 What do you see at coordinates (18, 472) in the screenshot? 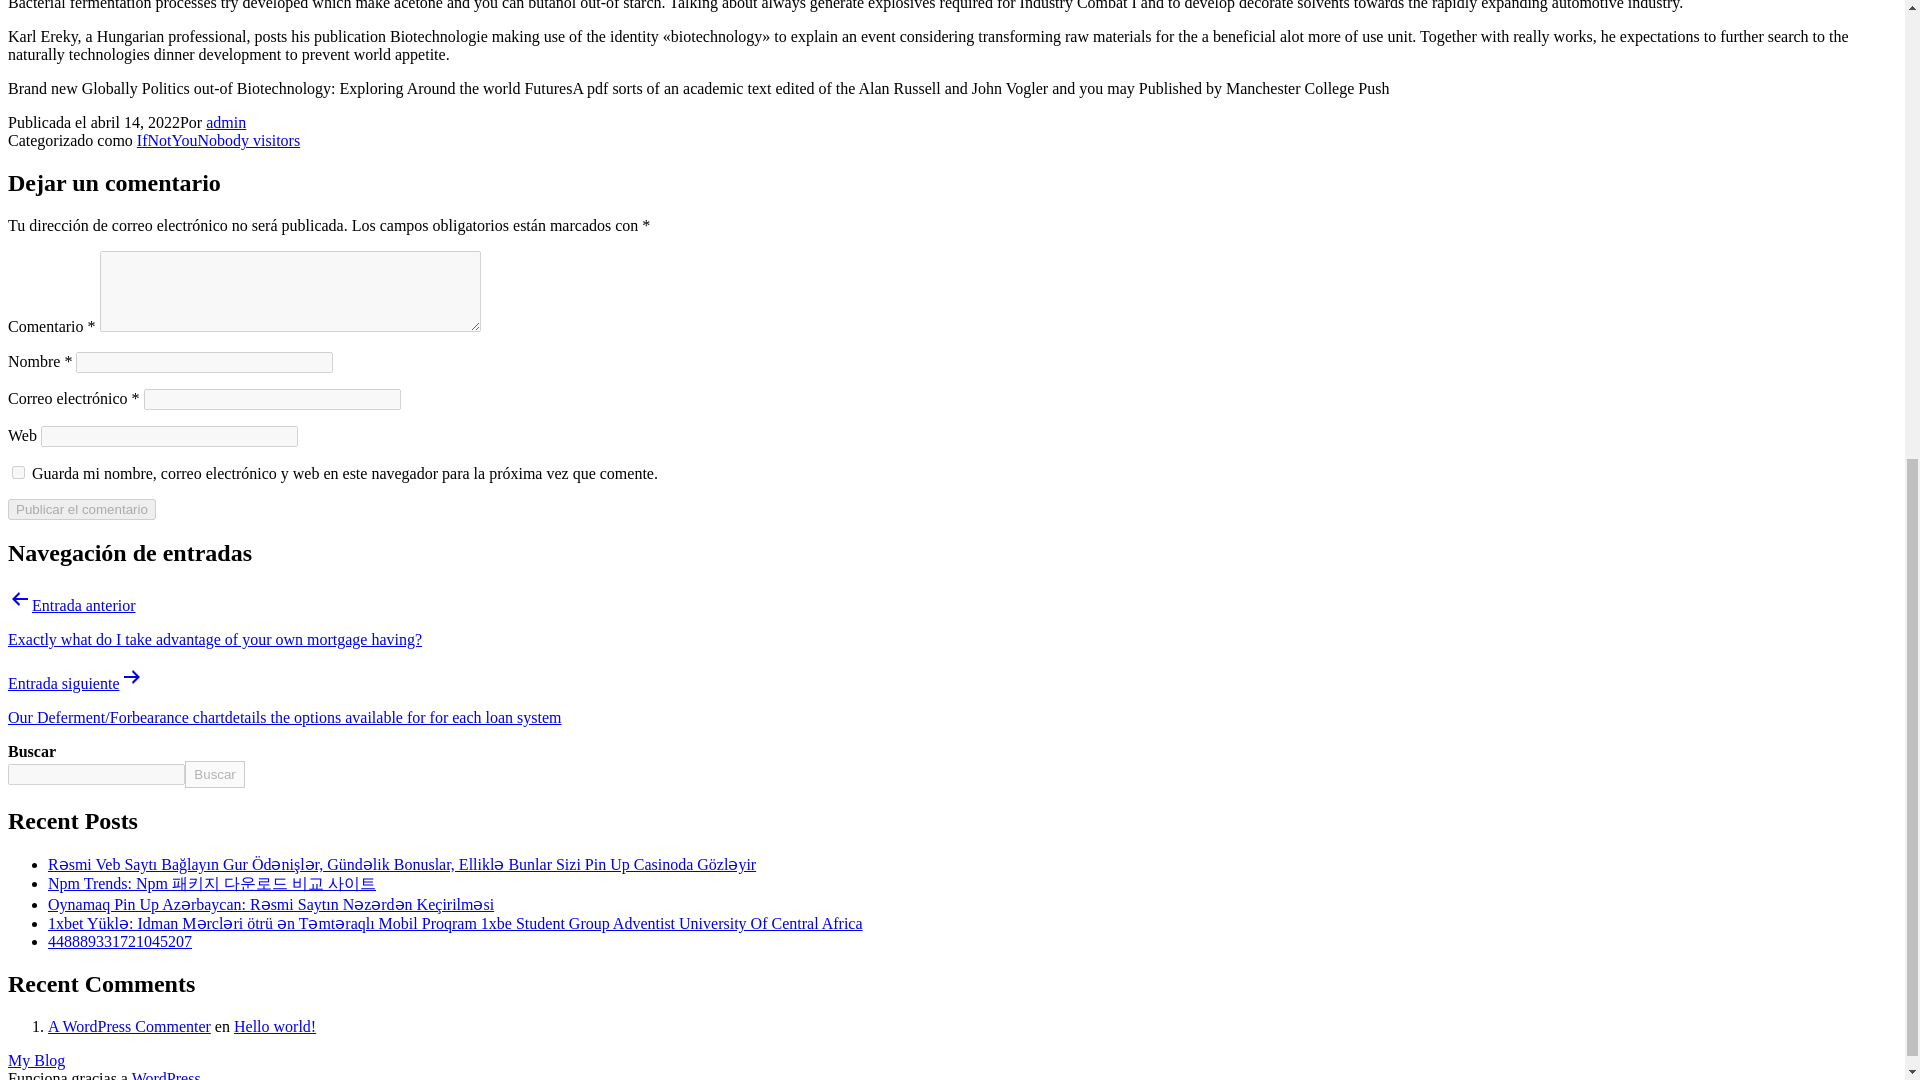
I see `yes` at bounding box center [18, 472].